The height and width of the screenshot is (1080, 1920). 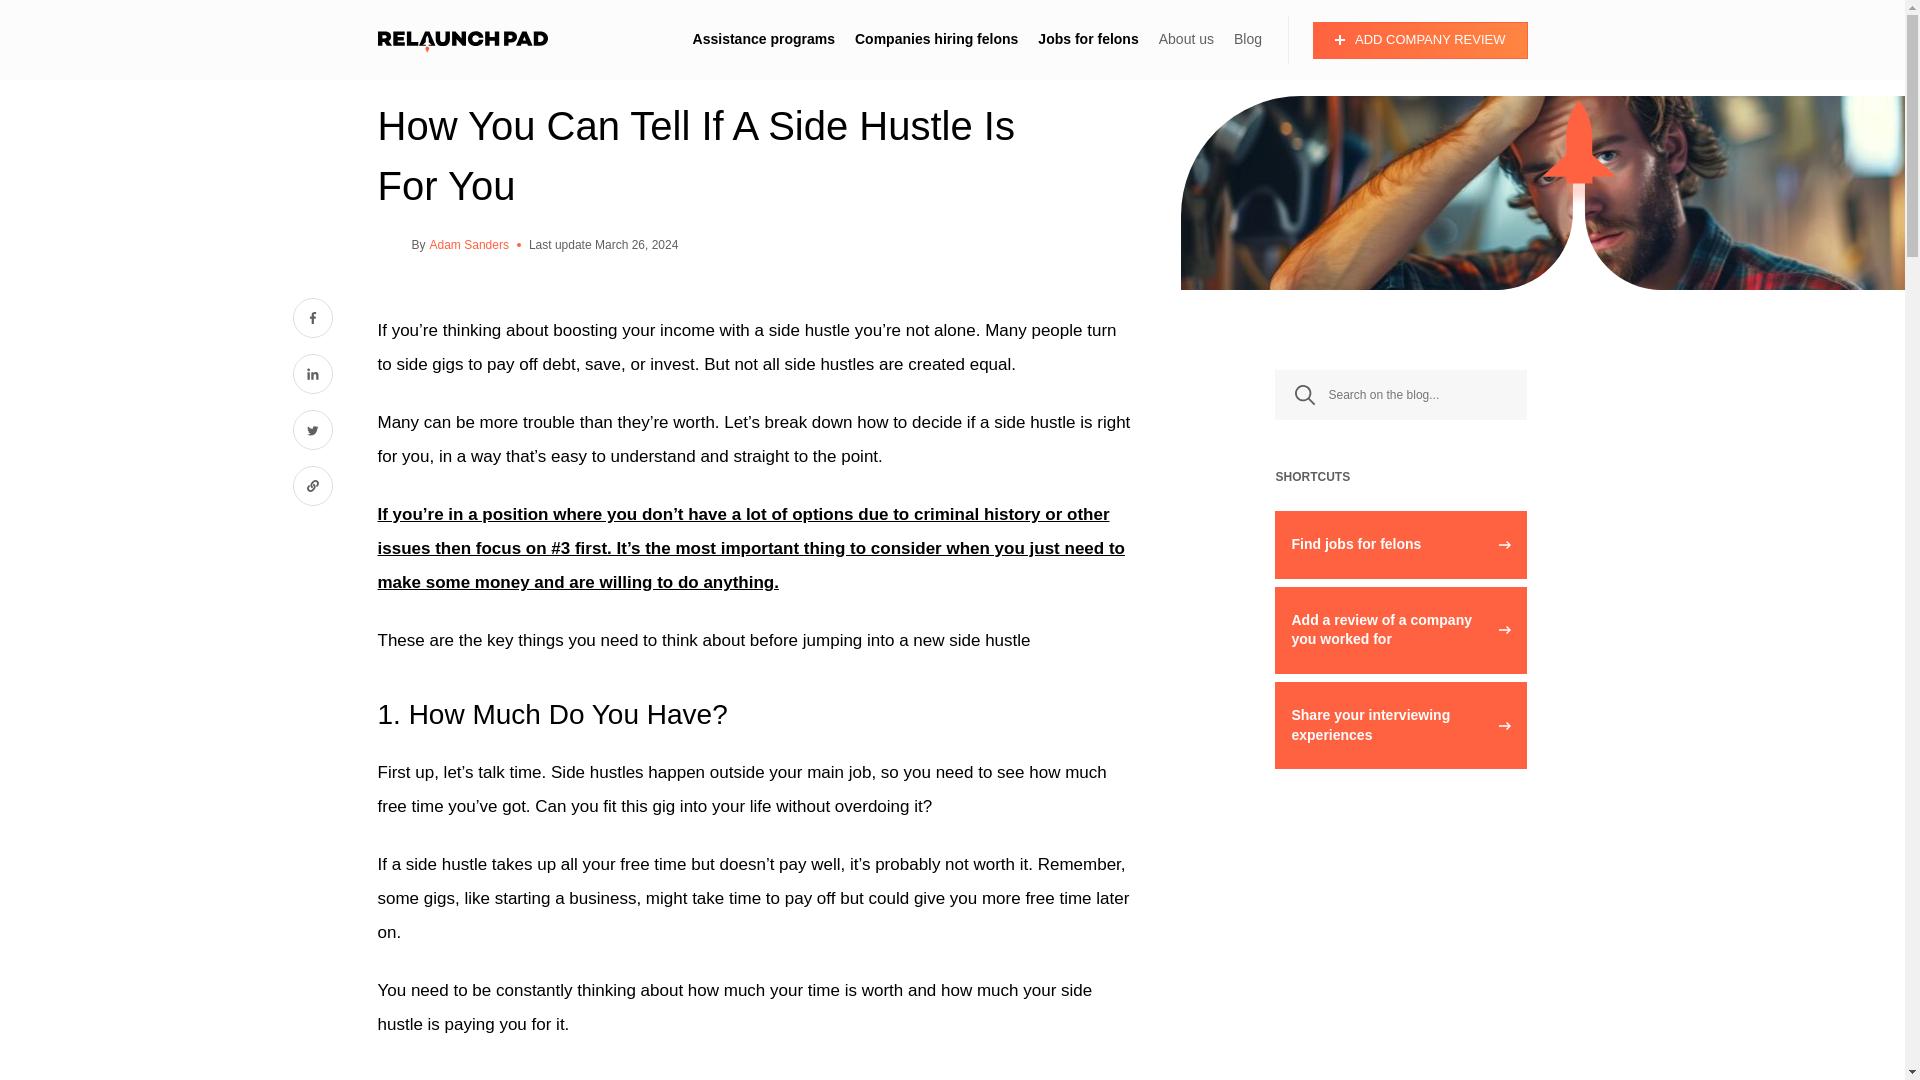 I want to click on Assistance programs, so click(x=764, y=40).